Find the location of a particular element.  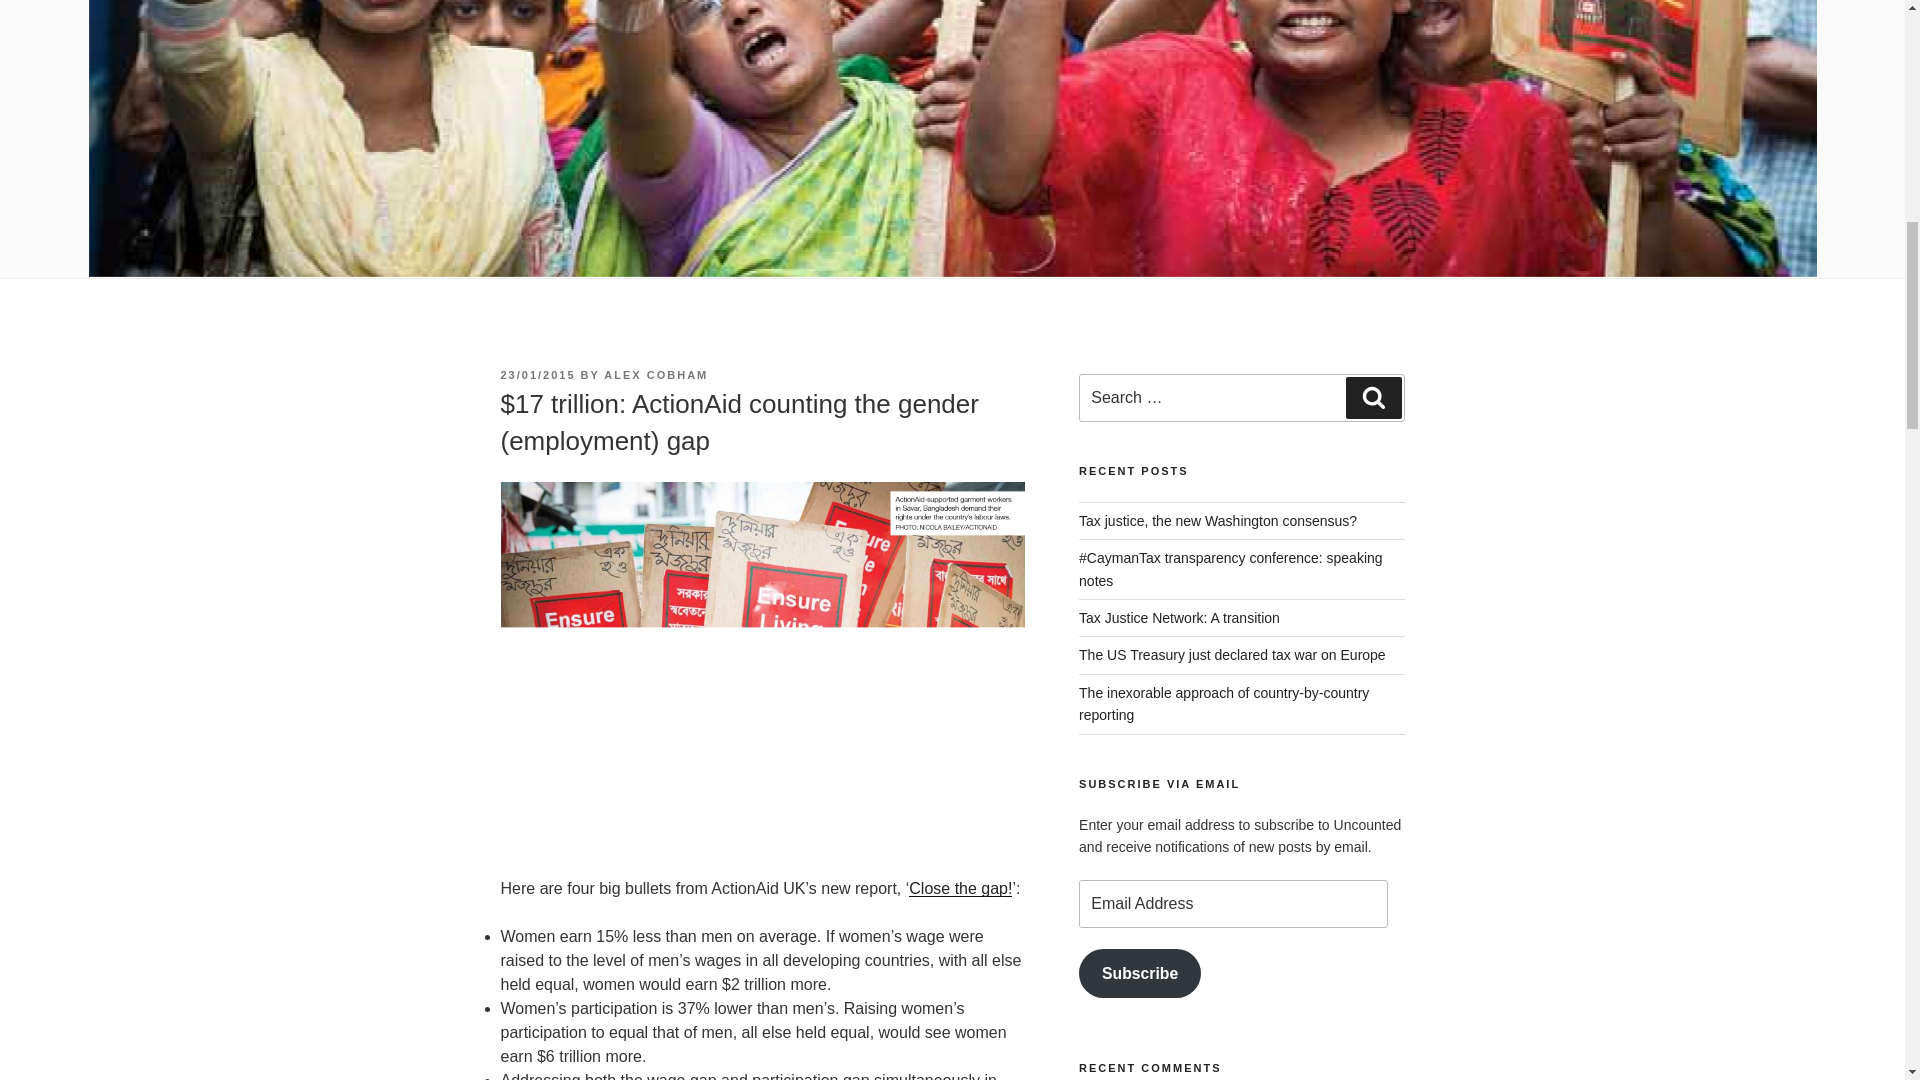

Subscribe is located at coordinates (1140, 973).